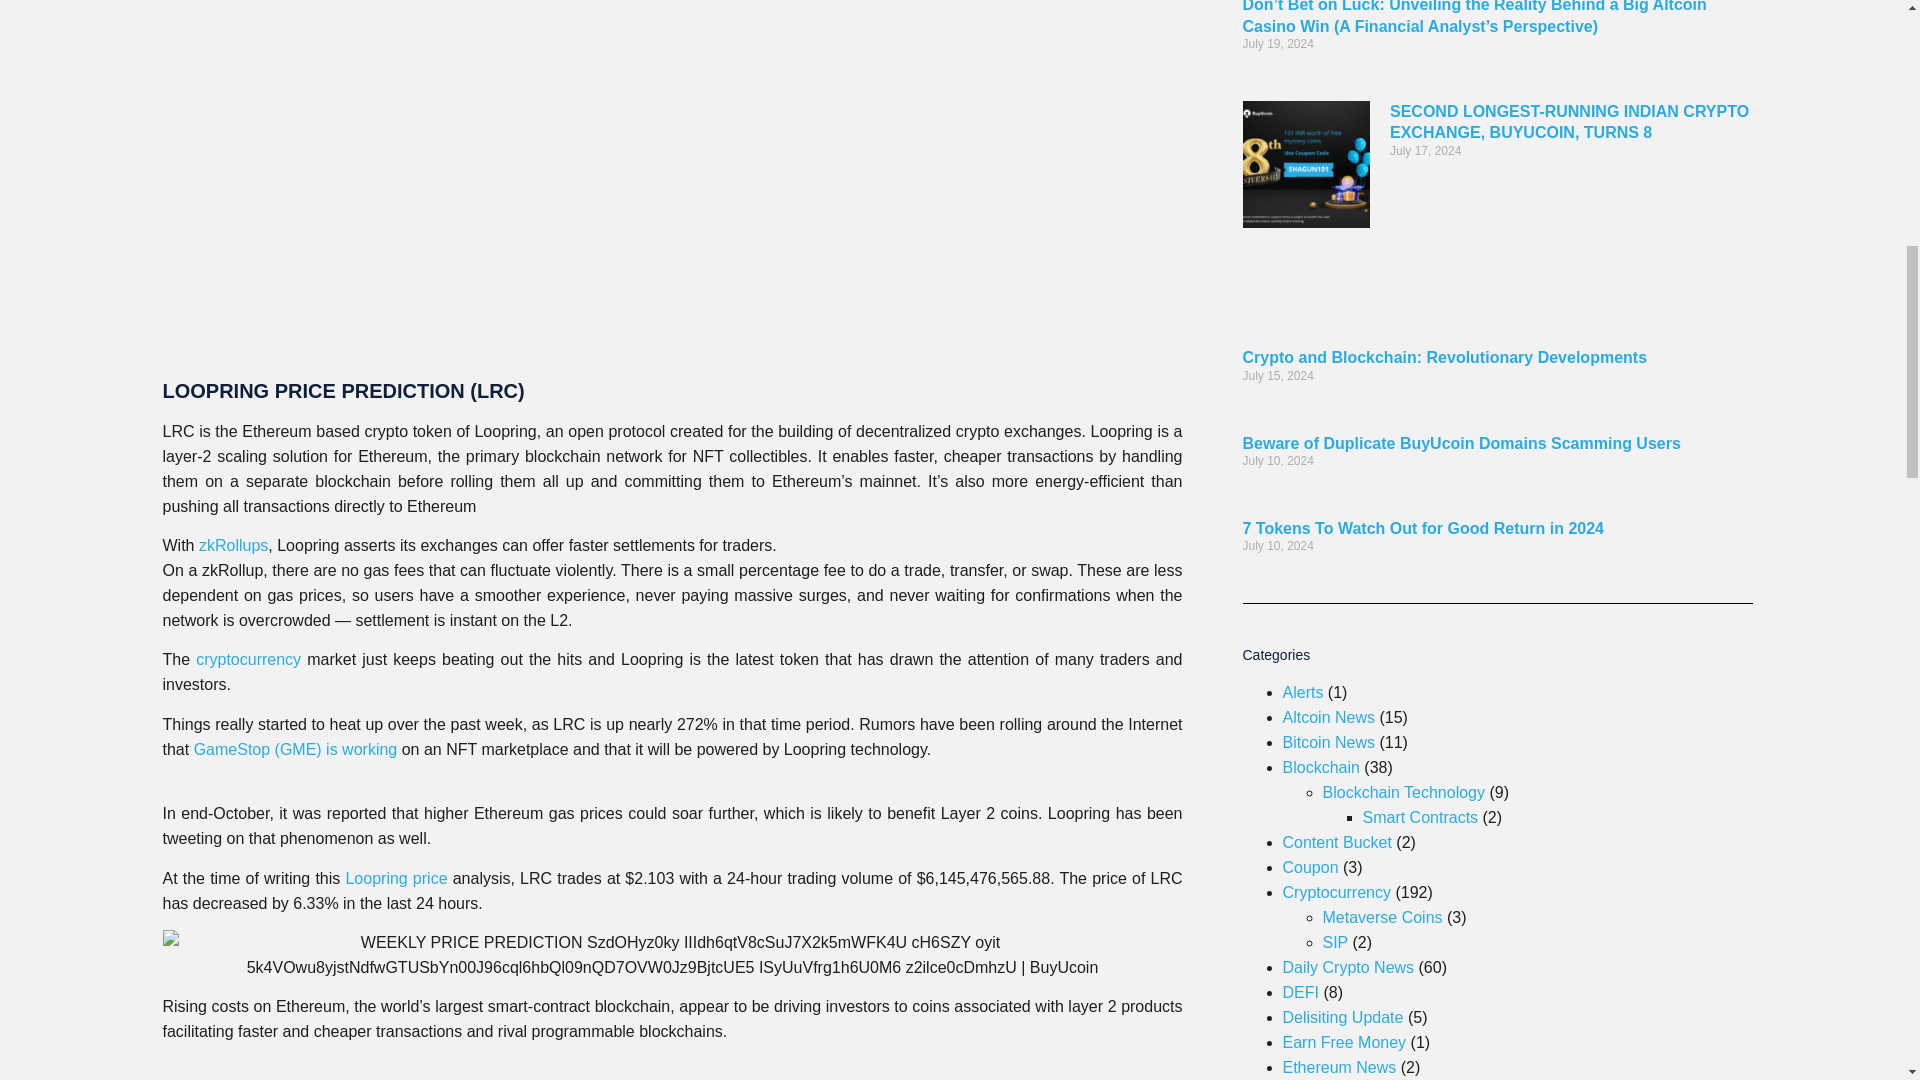 This screenshot has height=1080, width=1920. What do you see at coordinates (1336, 842) in the screenshot?
I see `Content Bucket` at bounding box center [1336, 842].